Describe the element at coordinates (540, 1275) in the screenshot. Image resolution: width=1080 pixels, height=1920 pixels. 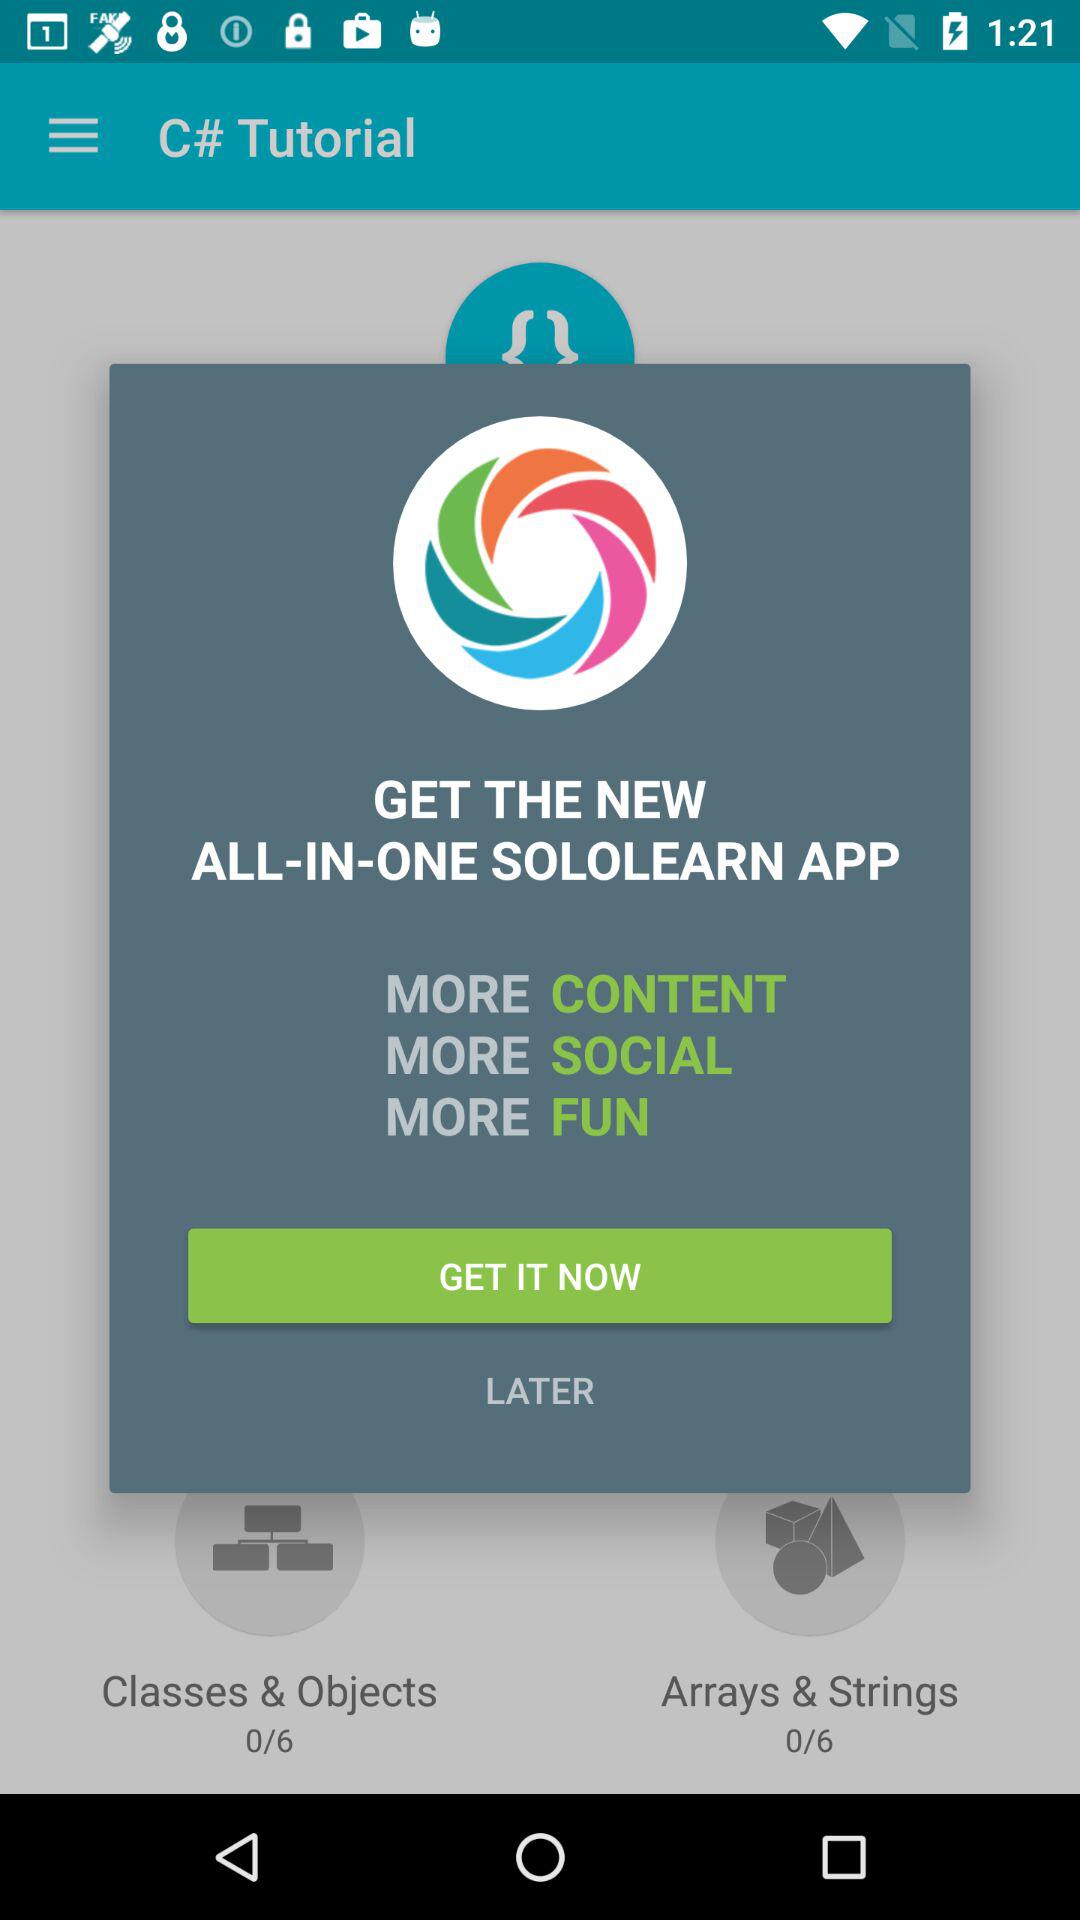
I see `launch item above the later` at that location.